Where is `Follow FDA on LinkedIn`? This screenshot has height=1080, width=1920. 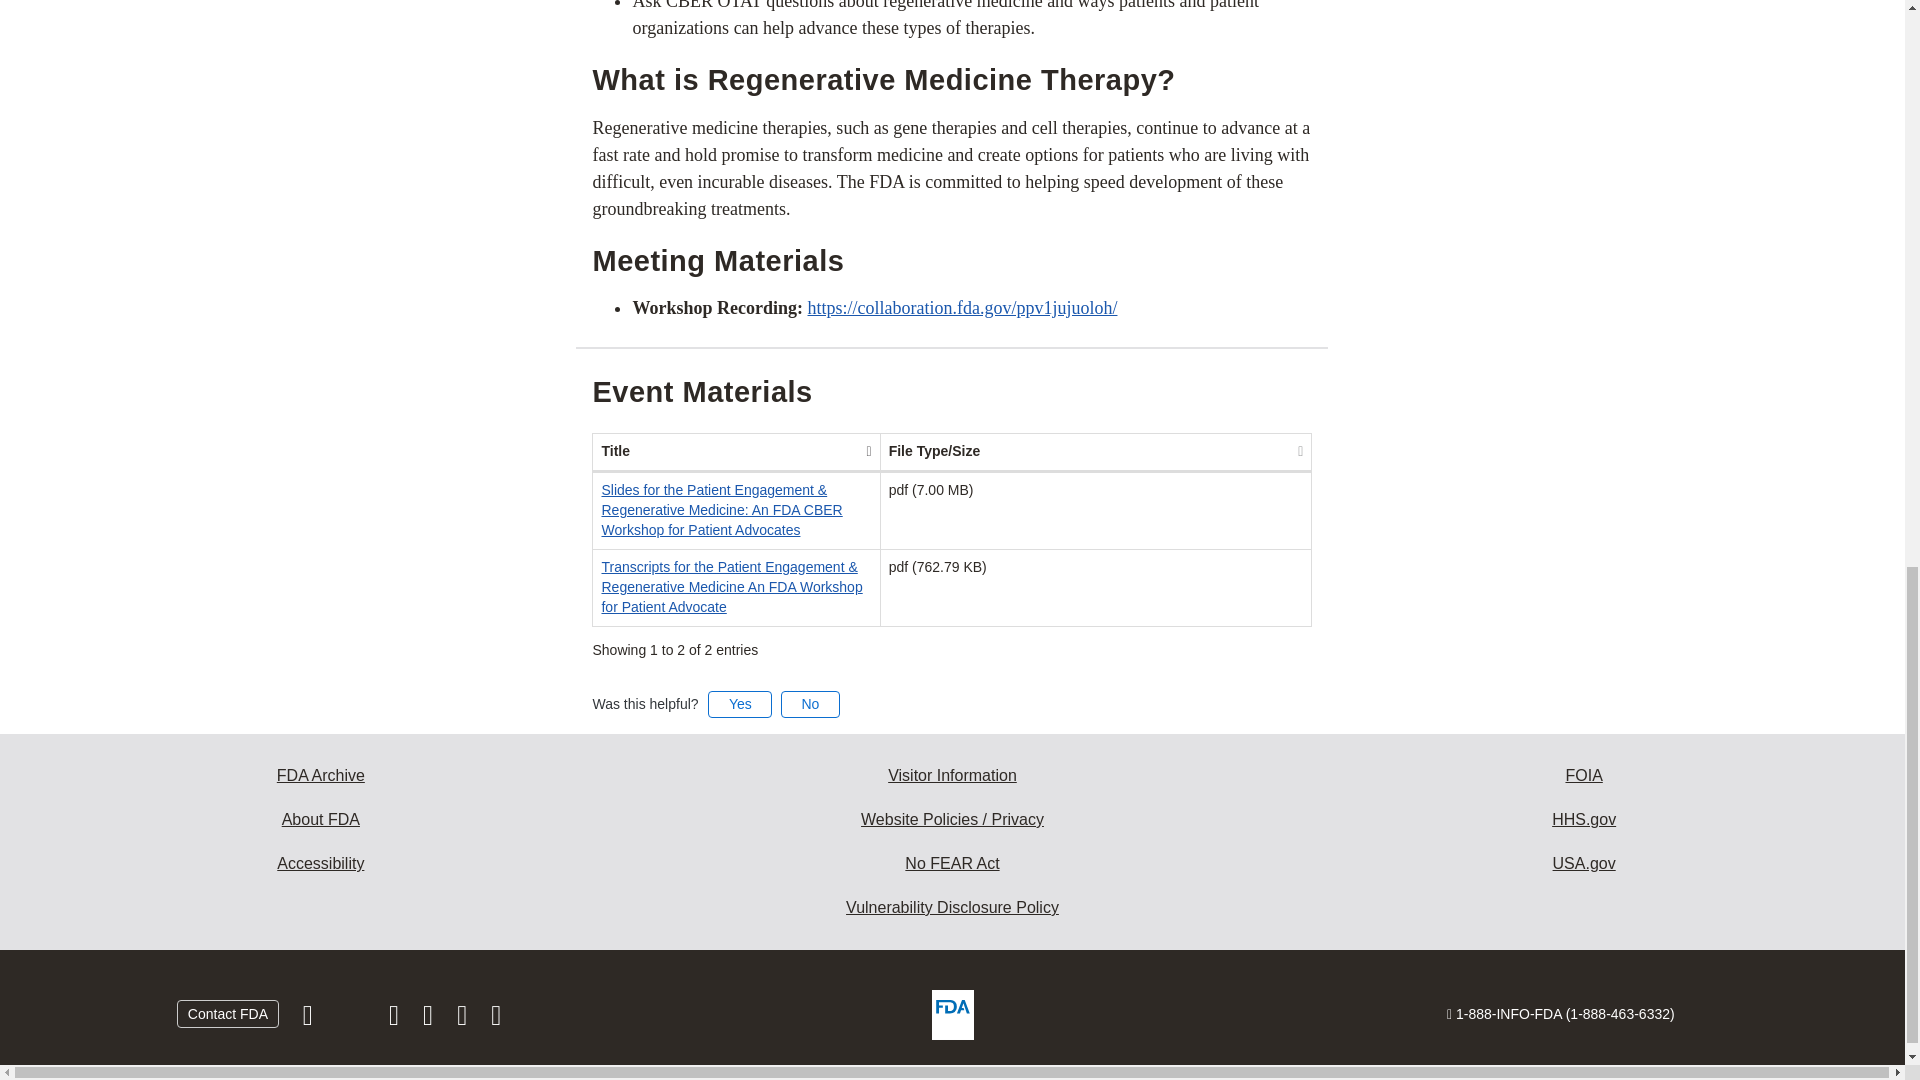 Follow FDA on LinkedIn is located at coordinates (430, 1020).